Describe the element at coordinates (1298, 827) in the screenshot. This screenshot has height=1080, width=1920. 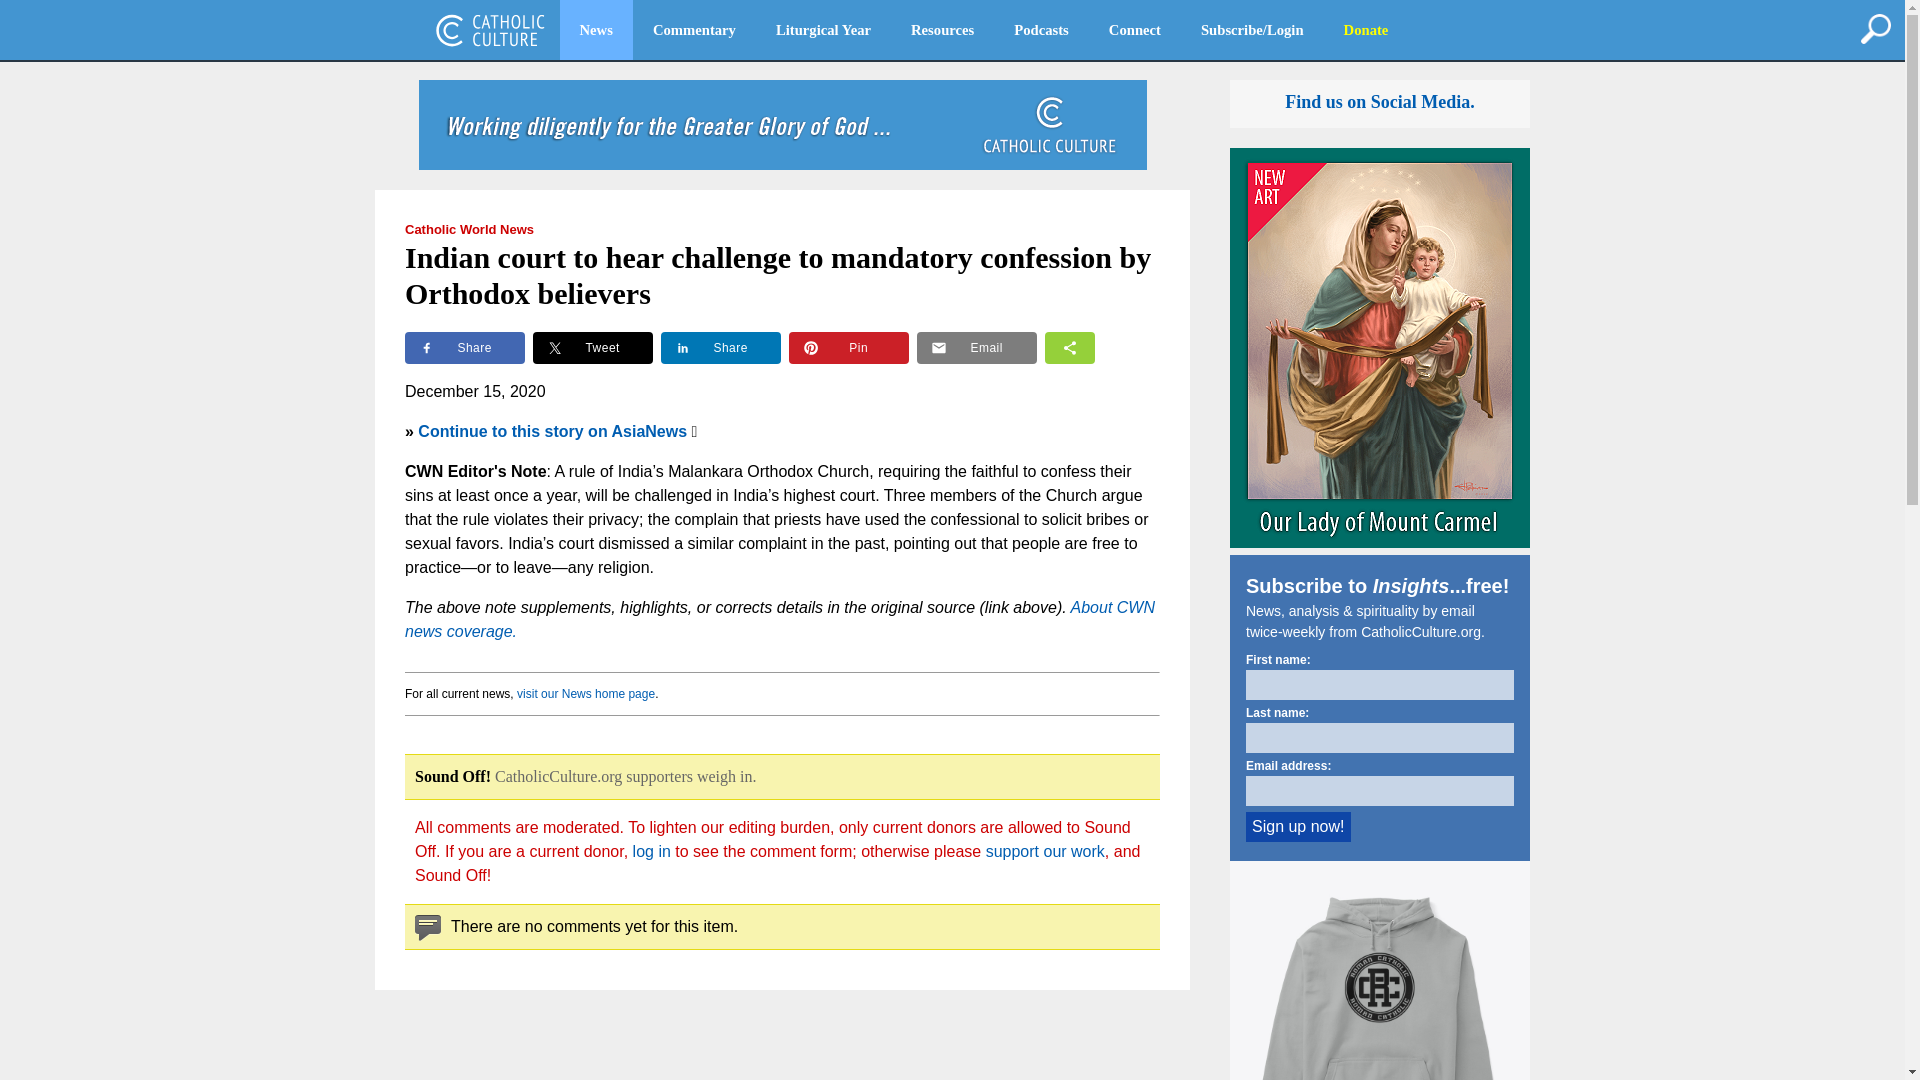
I see `Sign up now!` at that location.